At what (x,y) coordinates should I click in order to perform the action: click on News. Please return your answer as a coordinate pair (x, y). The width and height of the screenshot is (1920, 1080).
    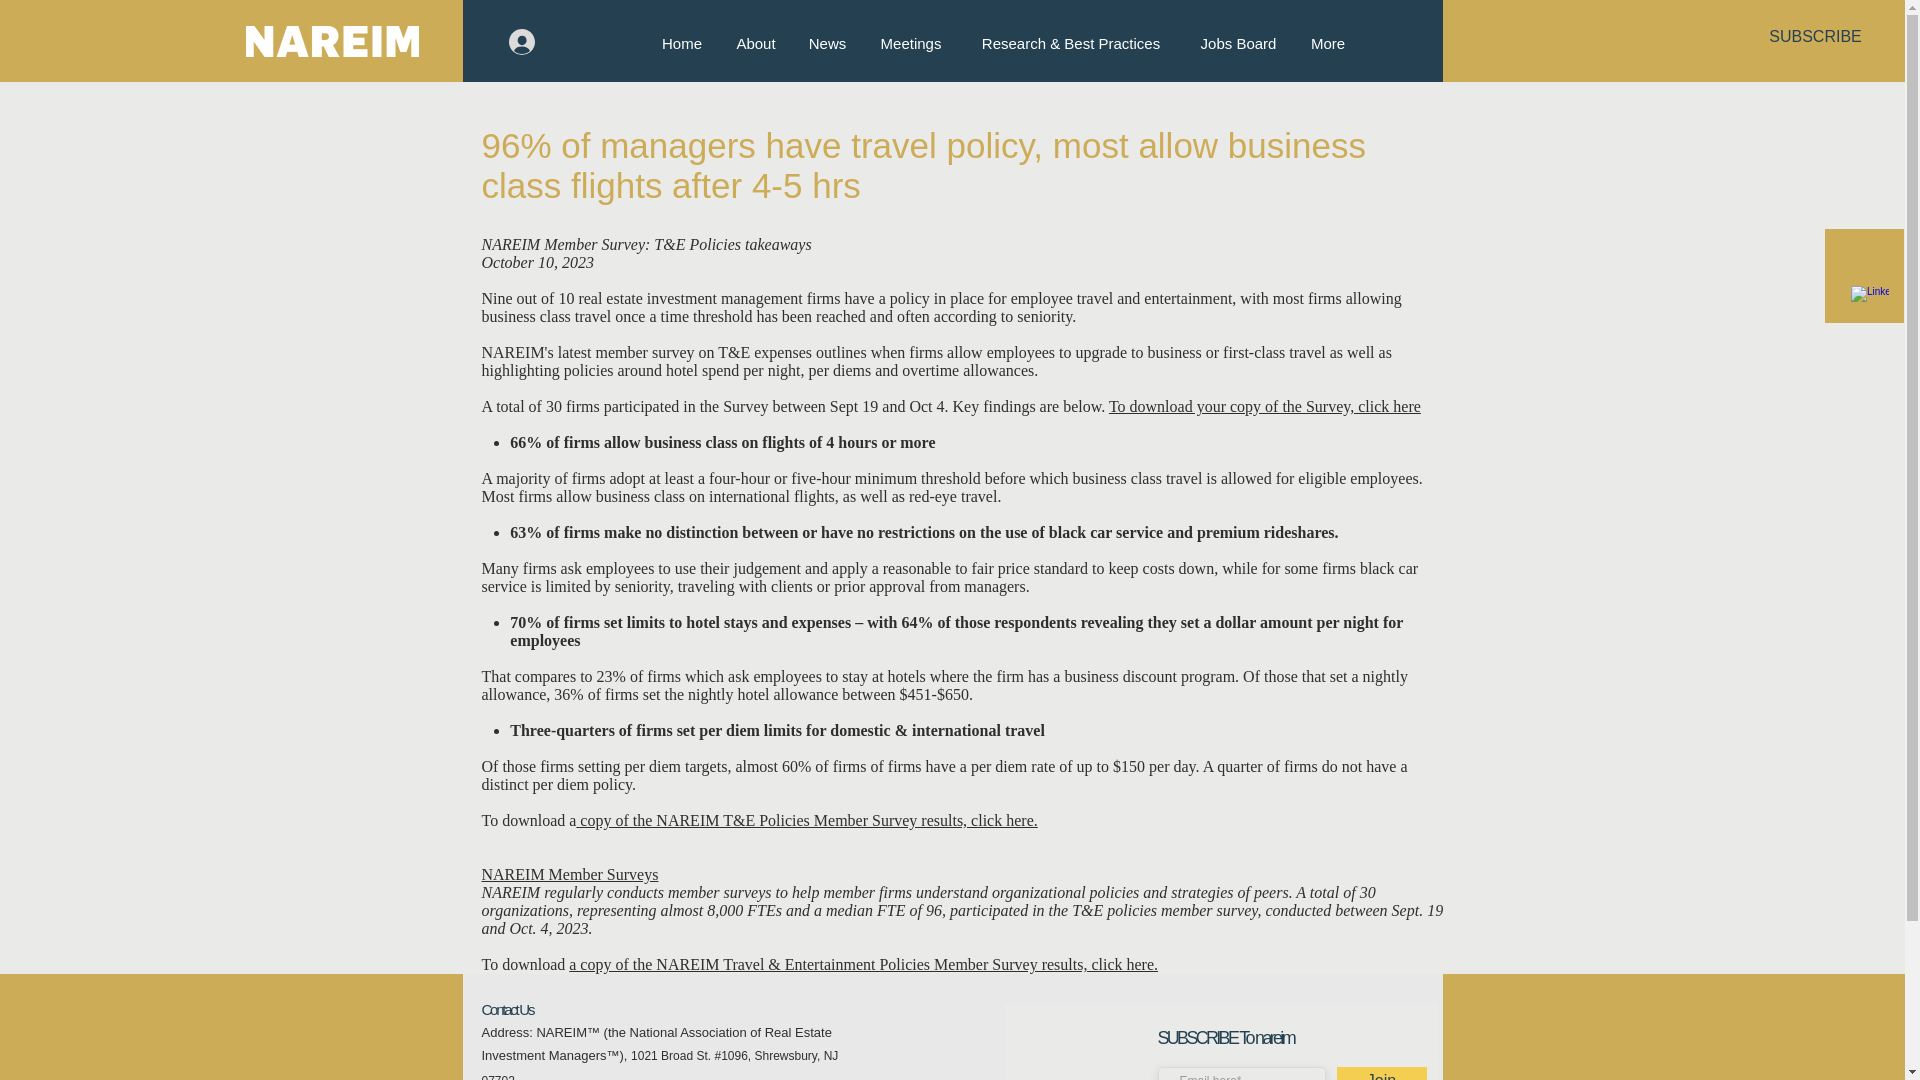
    Looking at the image, I should click on (826, 43).